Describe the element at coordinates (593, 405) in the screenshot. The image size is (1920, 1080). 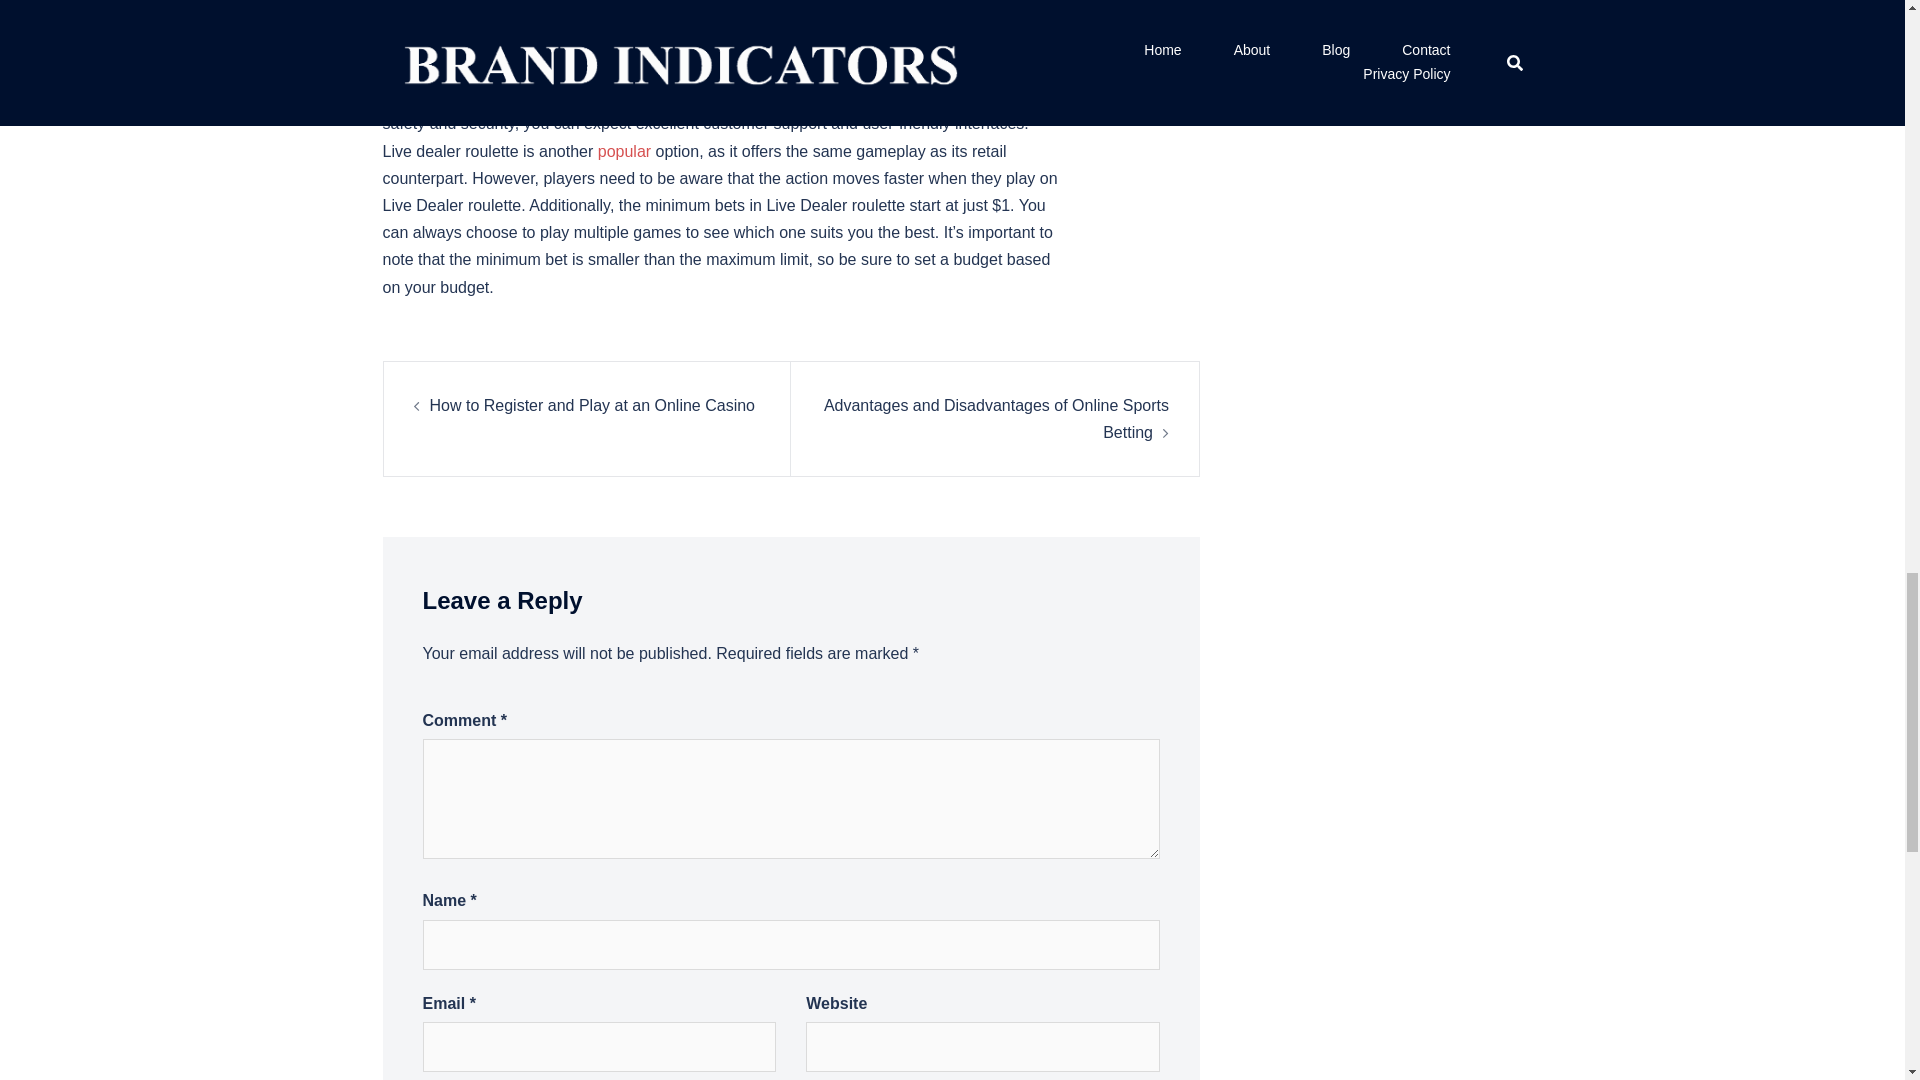
I see `How to Register and Play at an Online Casino` at that location.